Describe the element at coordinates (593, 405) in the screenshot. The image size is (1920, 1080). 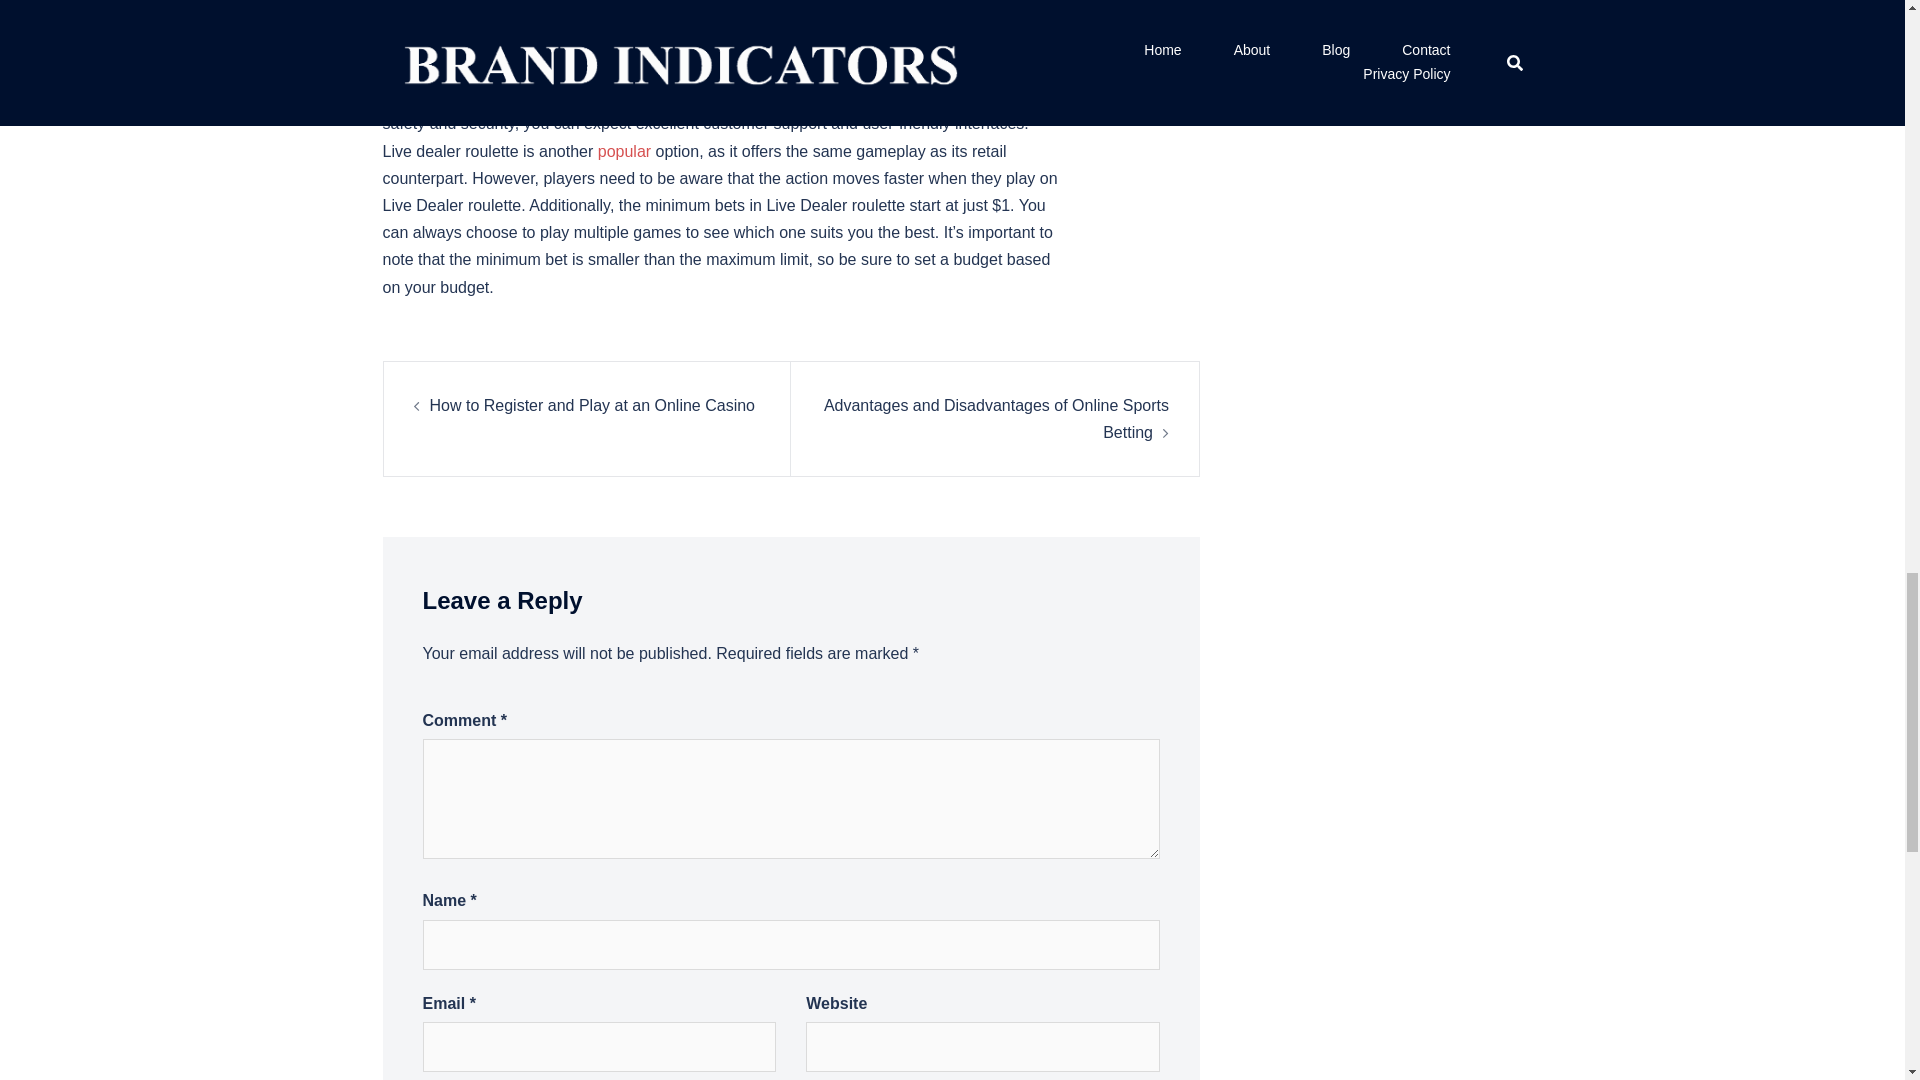
I see `How to Register and Play at an Online Casino` at that location.